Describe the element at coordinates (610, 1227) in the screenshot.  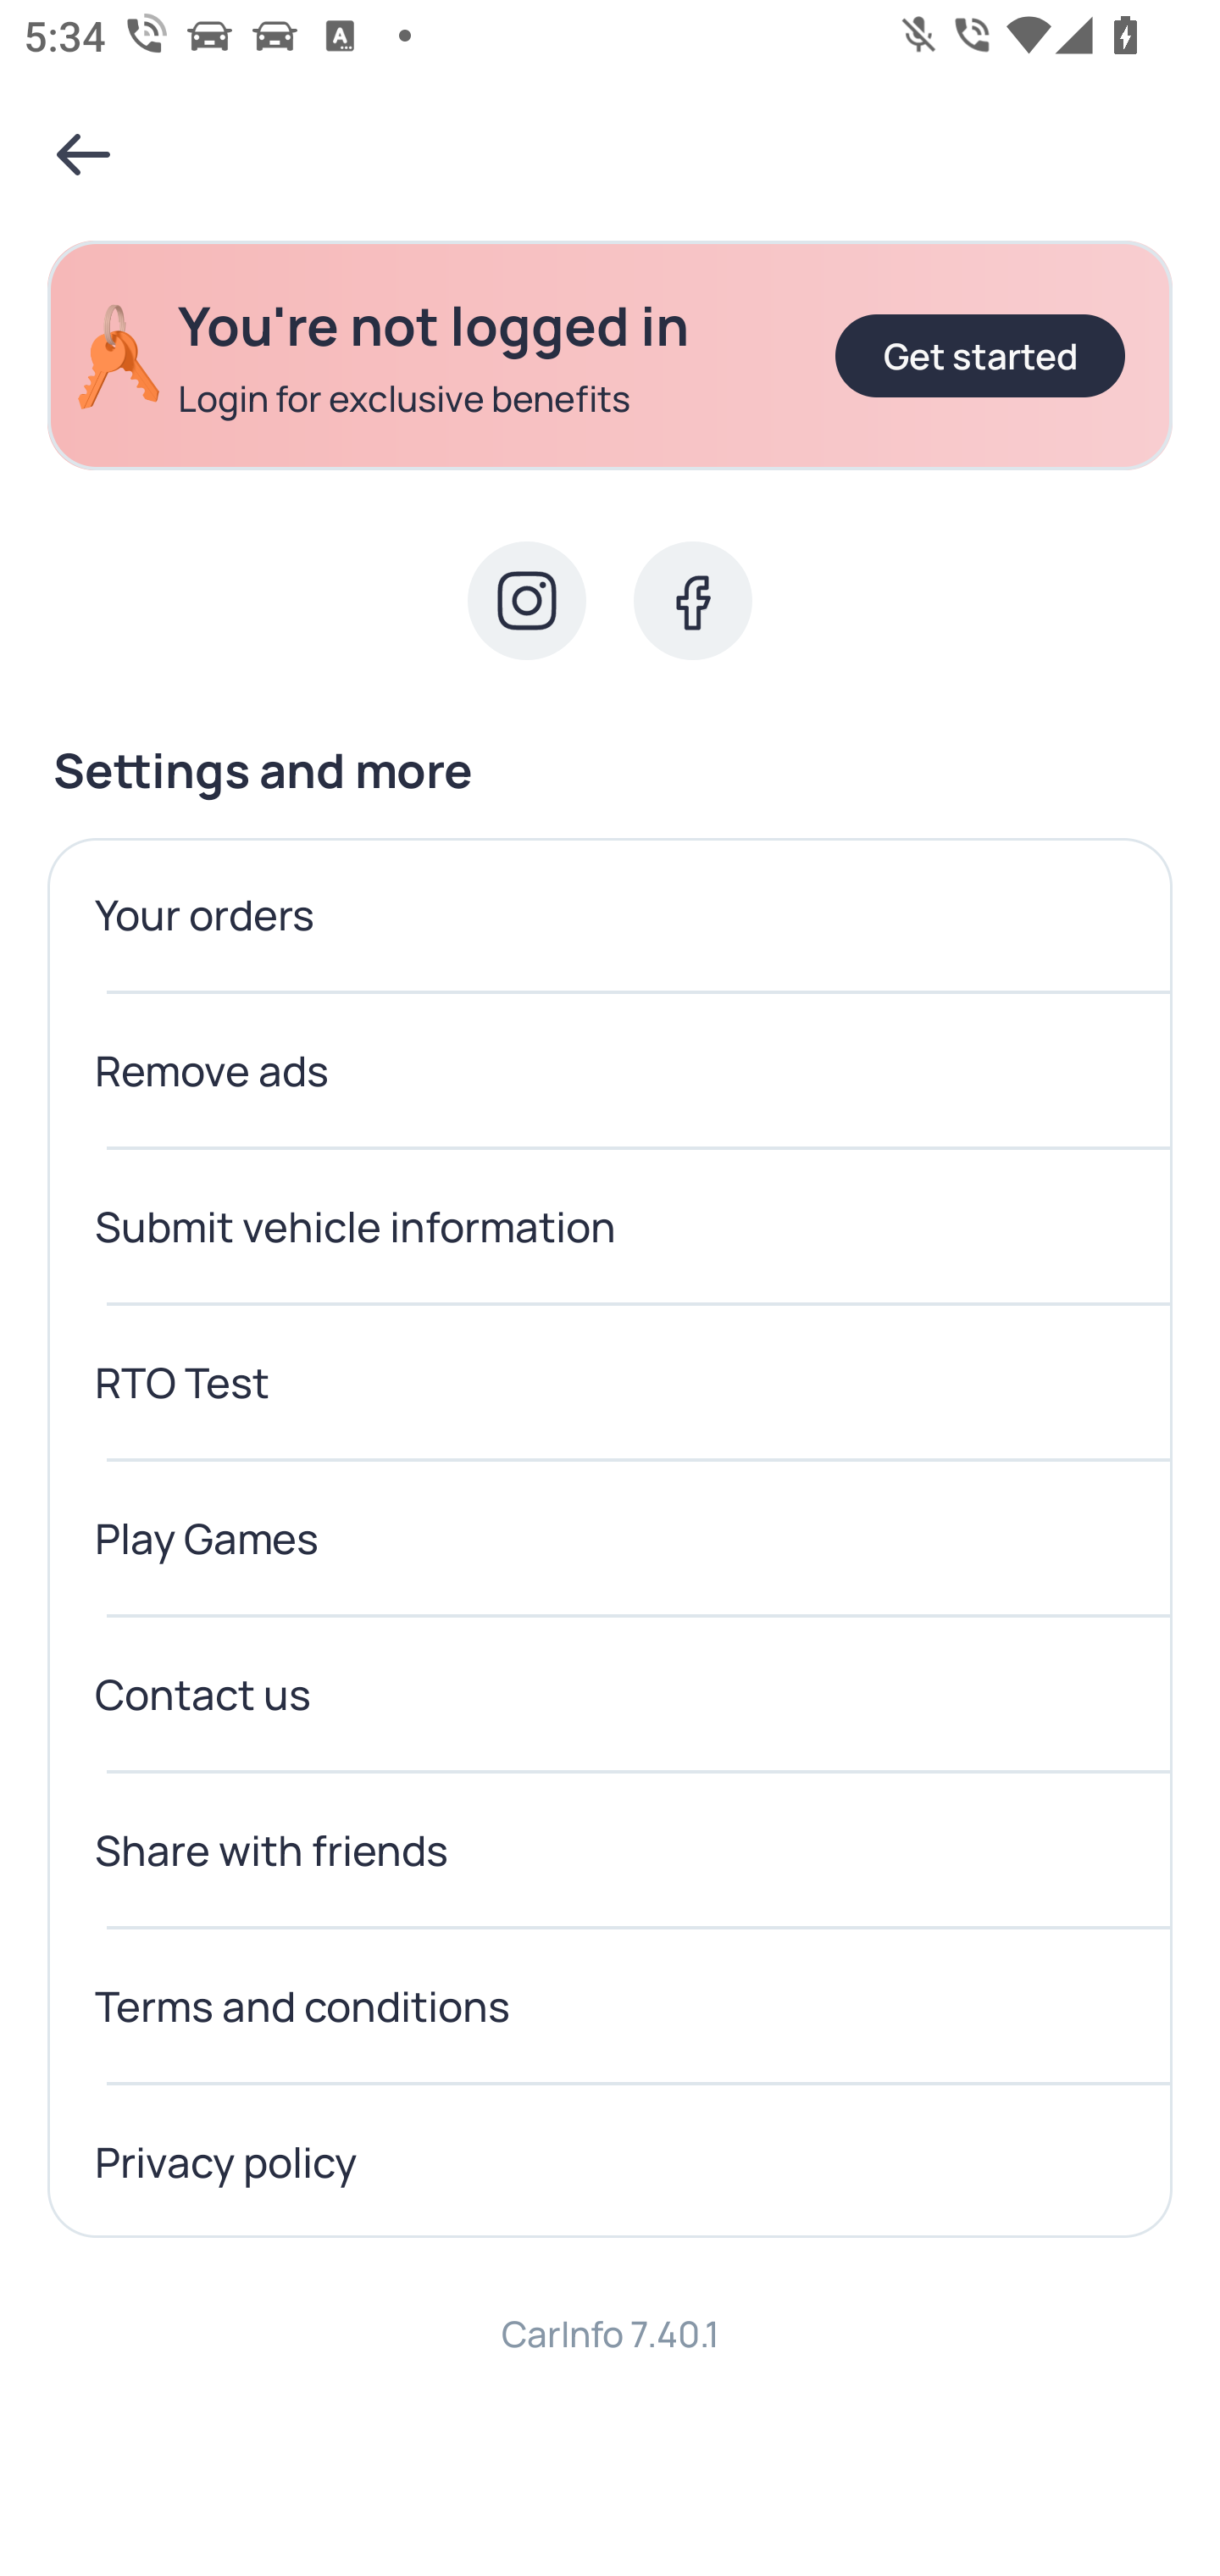
I see `Submit vehicle information` at that location.